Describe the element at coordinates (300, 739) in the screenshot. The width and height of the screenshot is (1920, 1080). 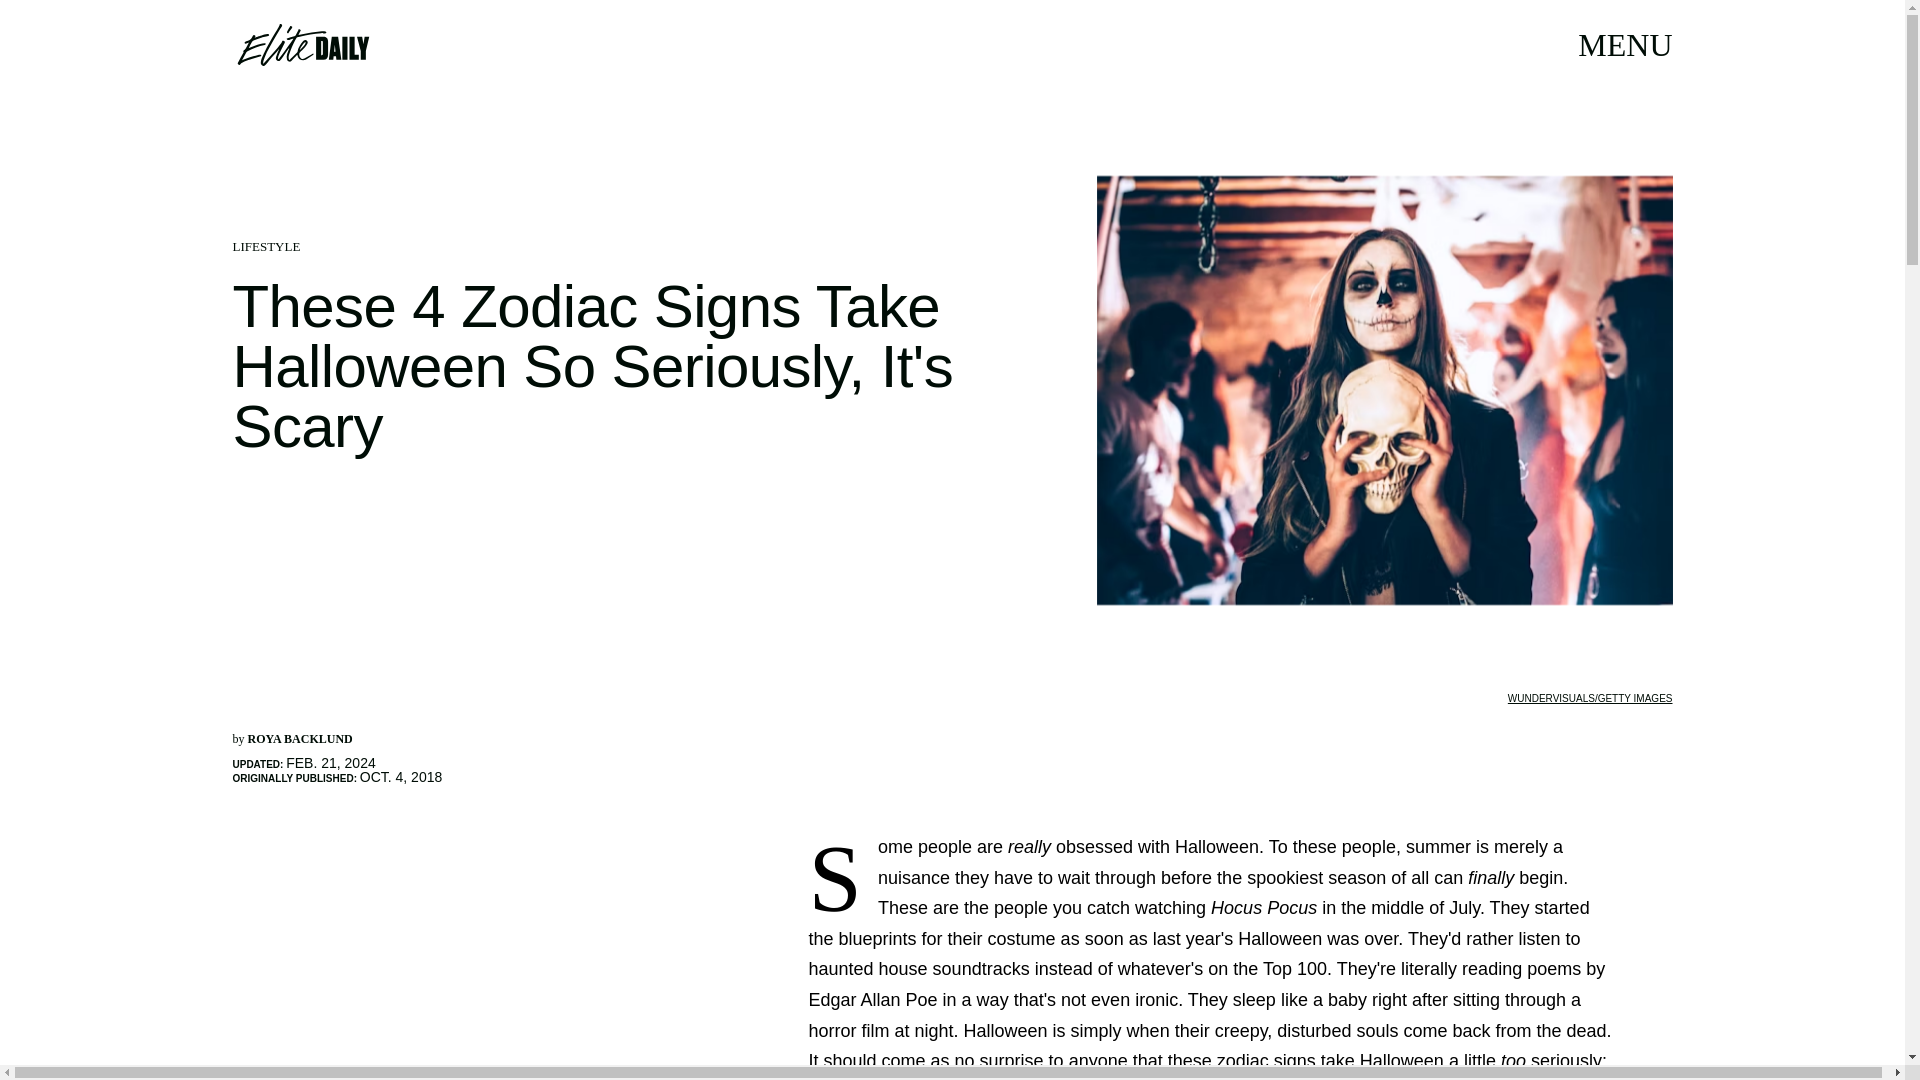
I see `ROYA BACKLUND` at that location.